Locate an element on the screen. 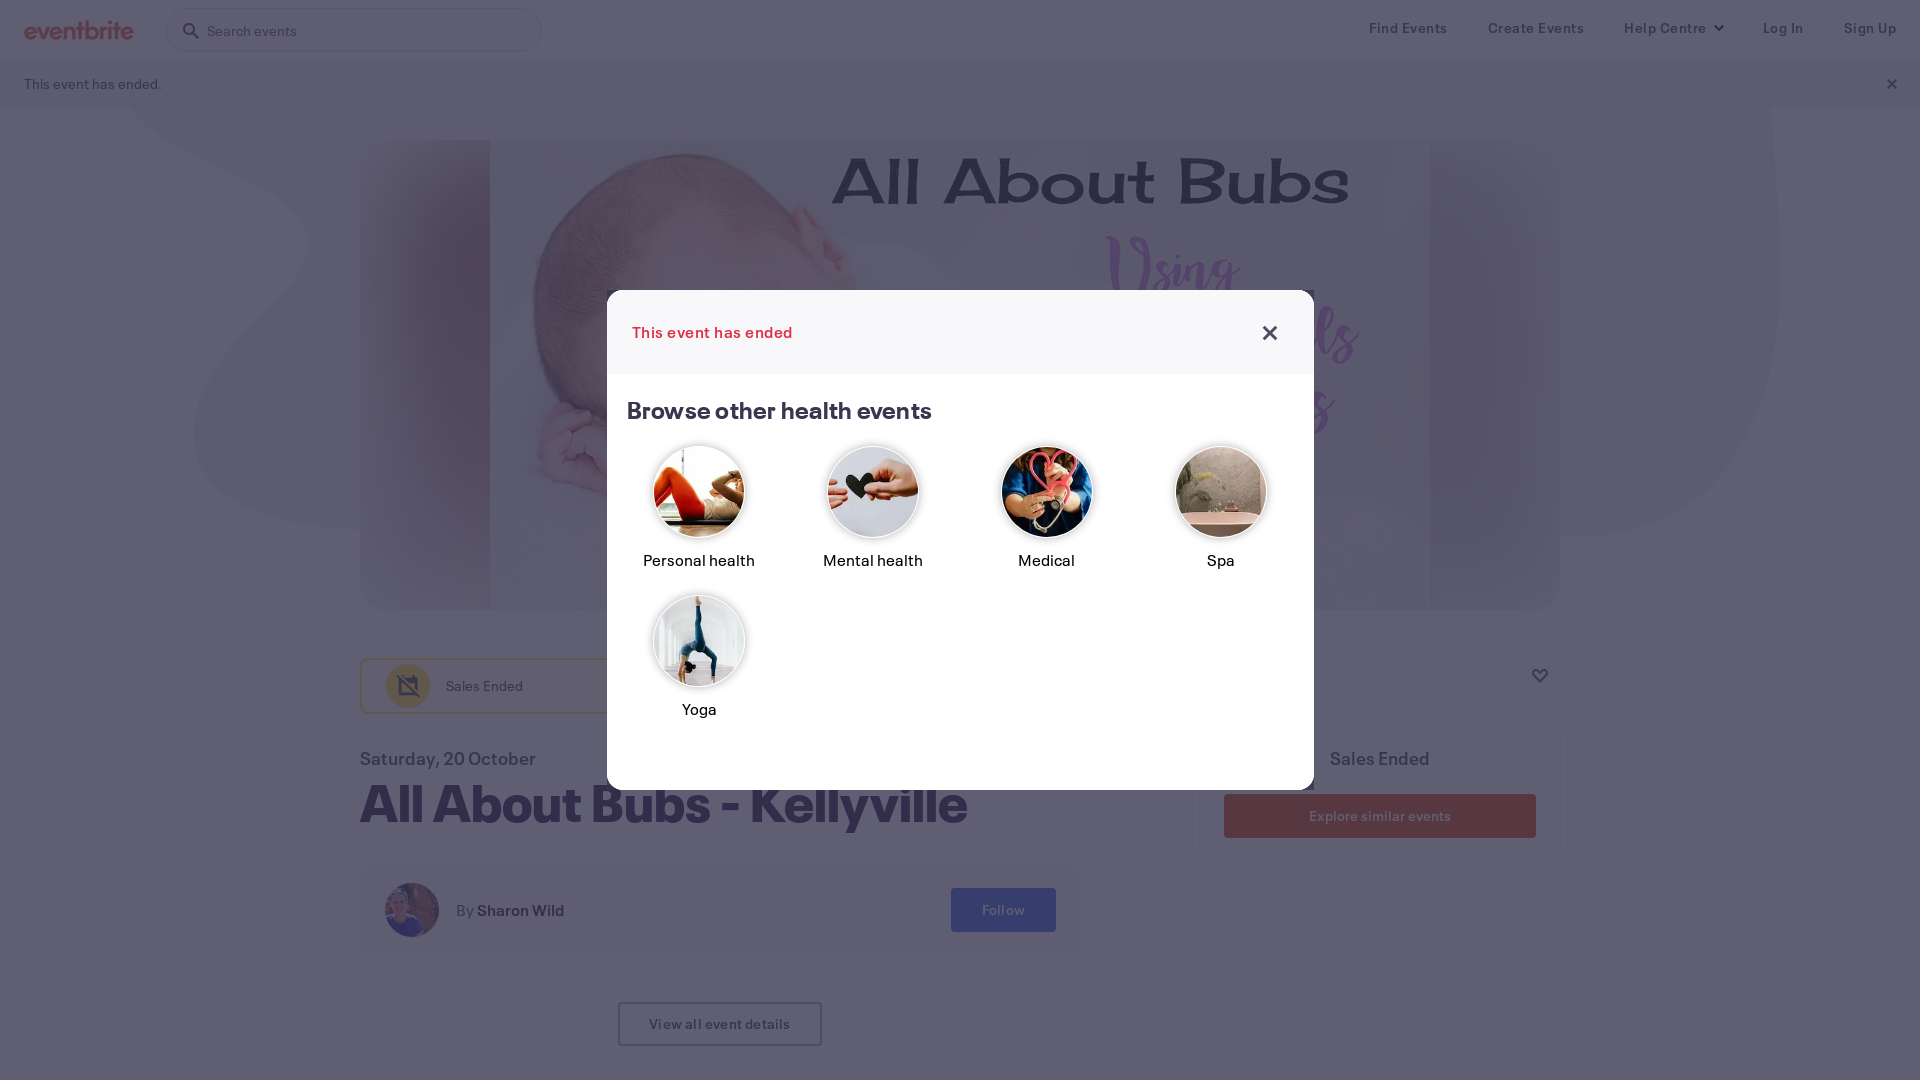 Image resolution: width=1920 pixels, height=1080 pixels. Personal health is located at coordinates (699, 516).